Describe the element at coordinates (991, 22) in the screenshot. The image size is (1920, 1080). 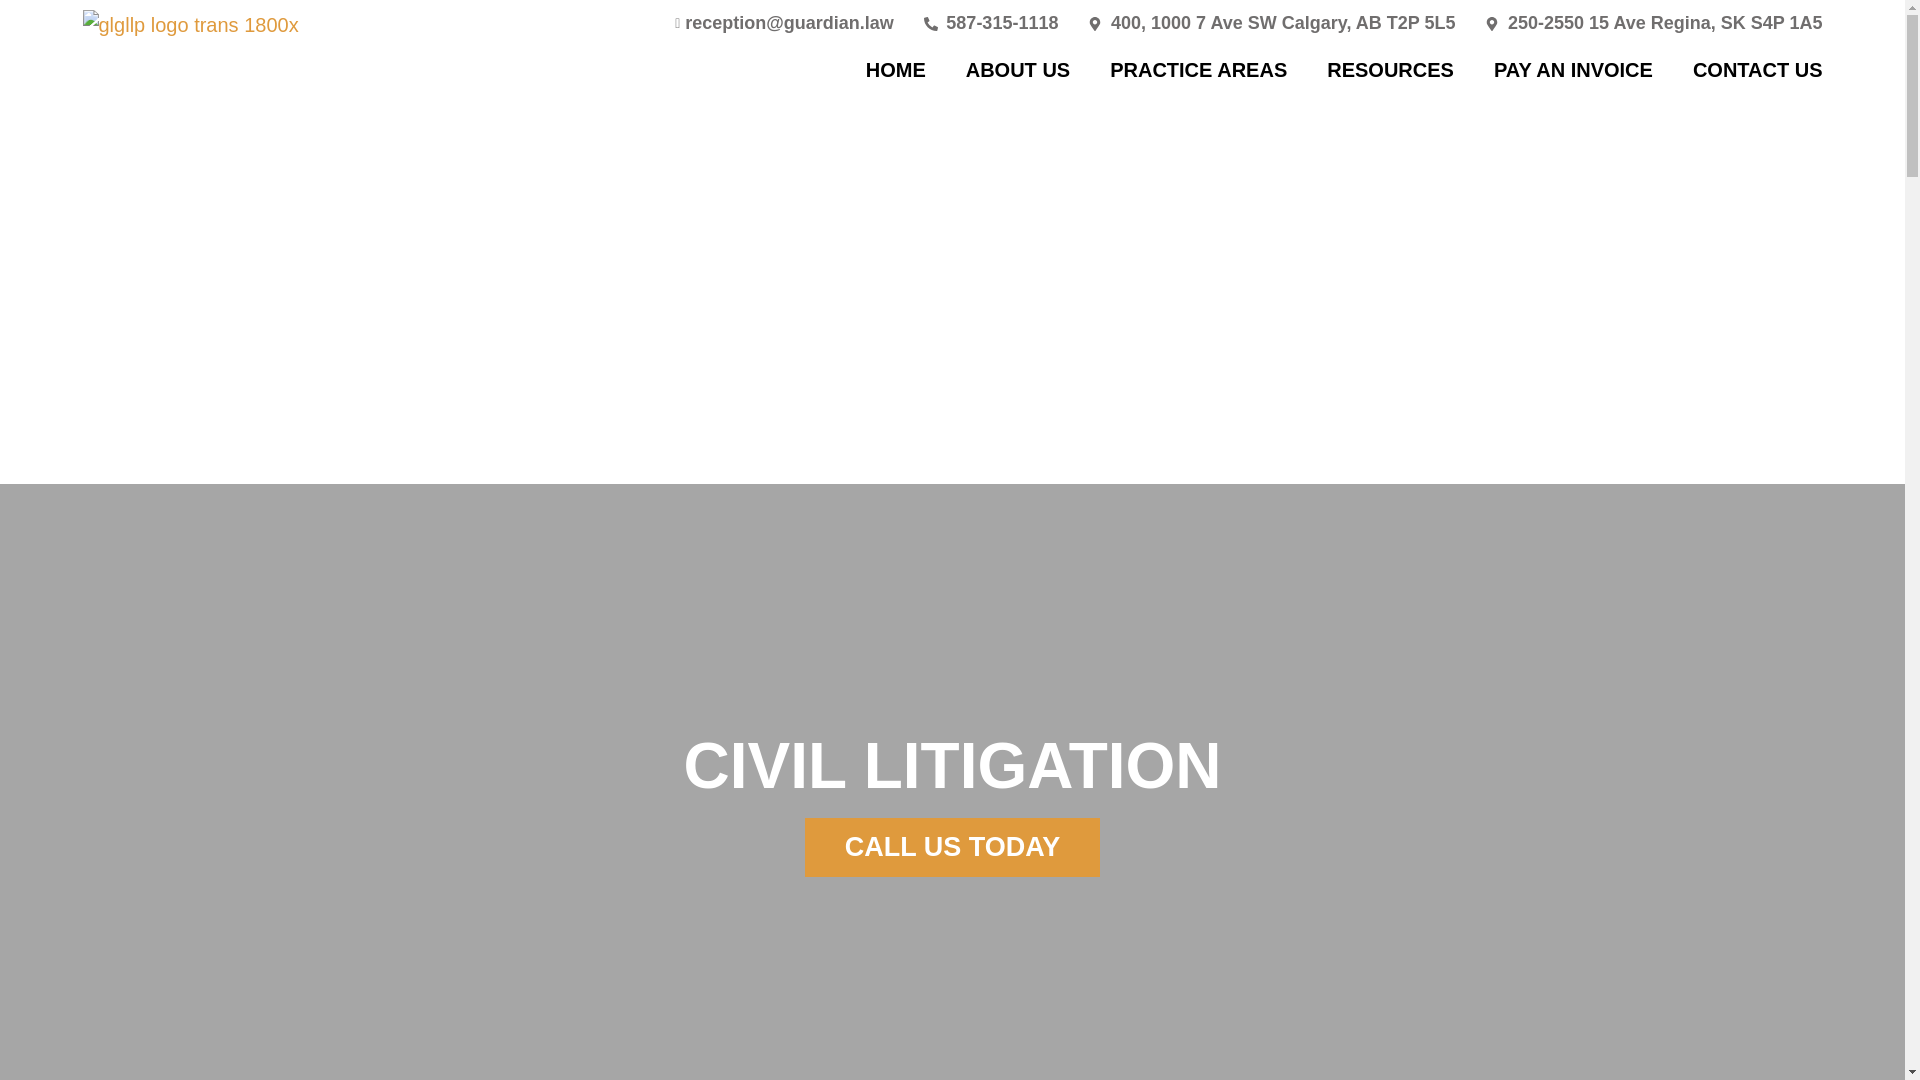
I see `587-315-1118` at that location.